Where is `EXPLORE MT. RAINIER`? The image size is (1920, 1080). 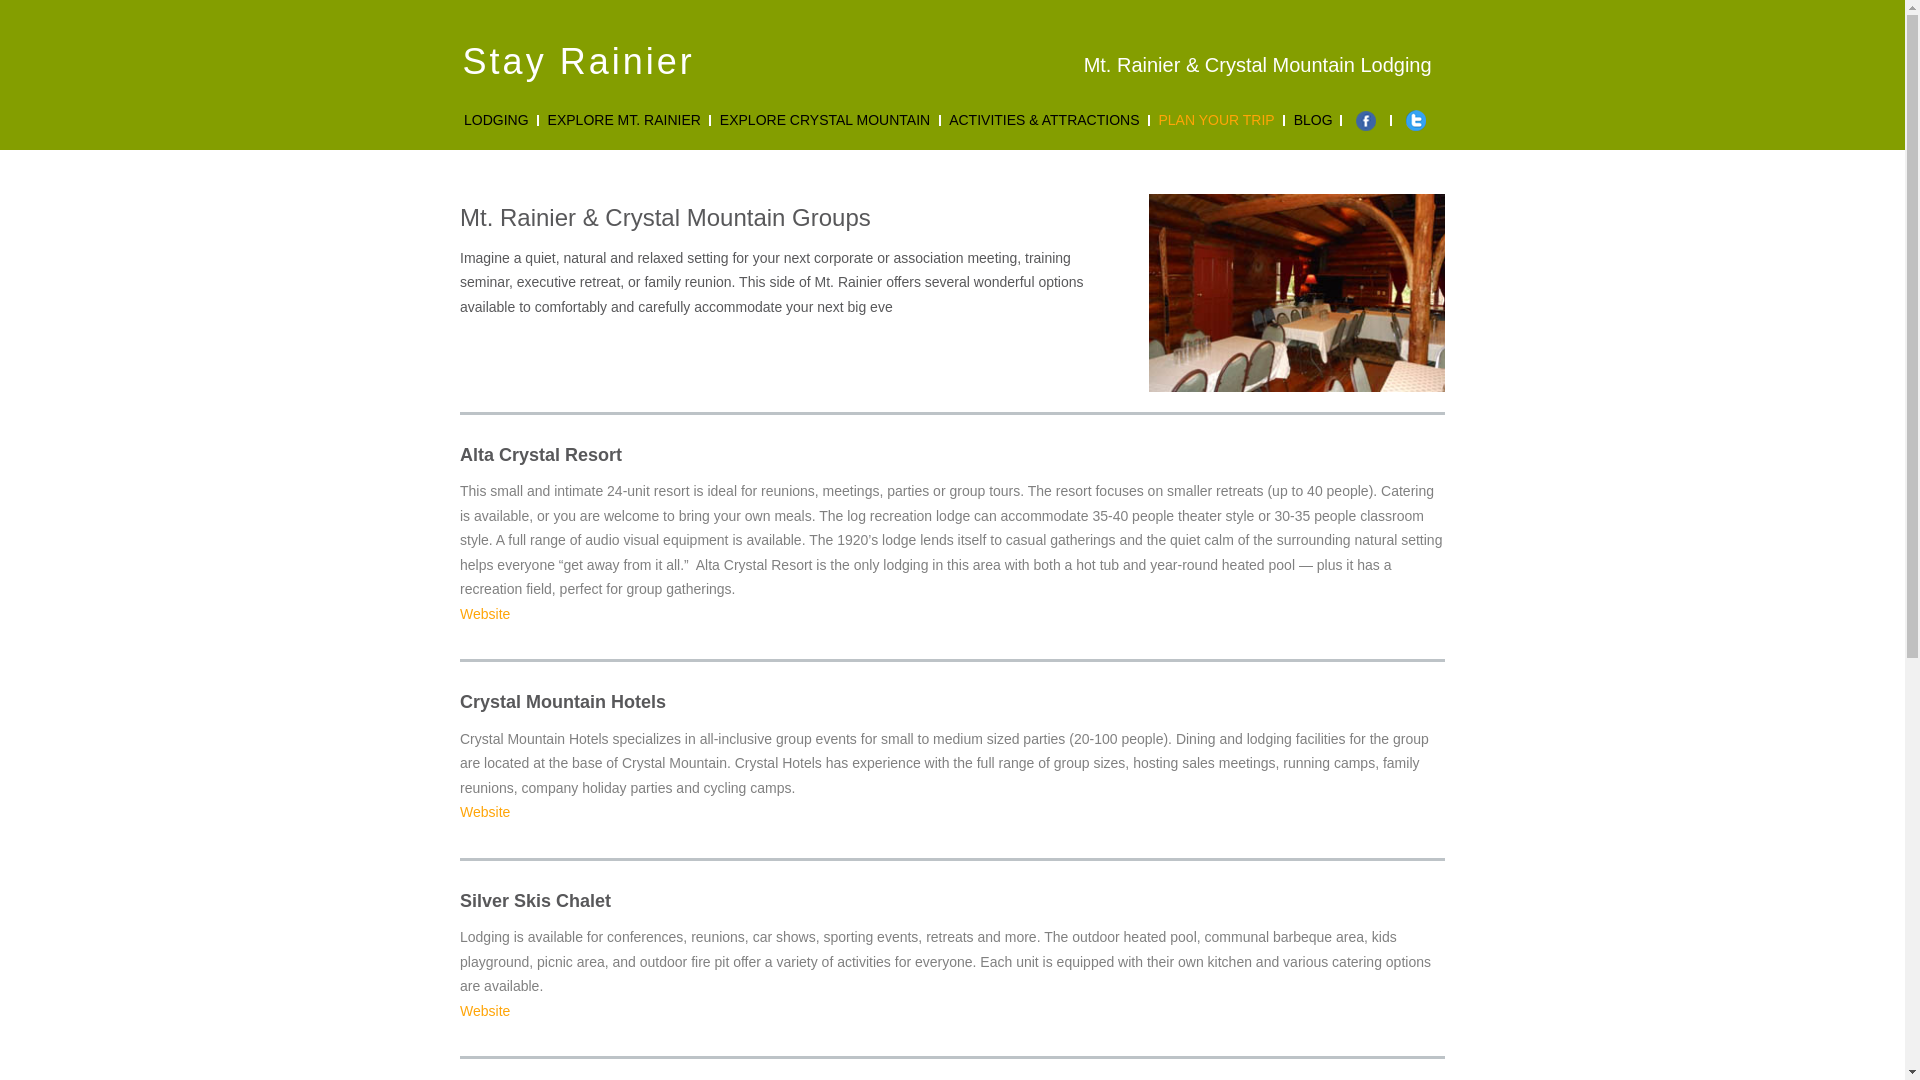
EXPLORE MT. RAINIER is located at coordinates (624, 120).